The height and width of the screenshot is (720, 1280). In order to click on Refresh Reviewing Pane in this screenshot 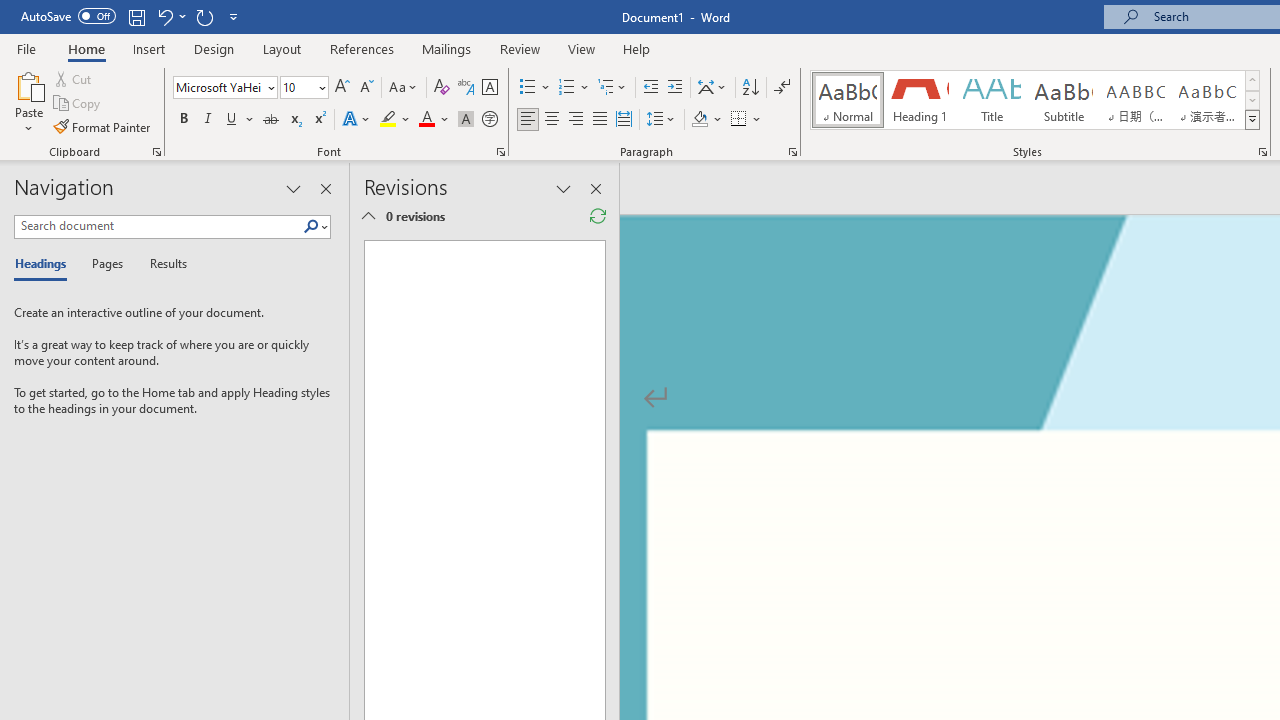, I will do `click(598, 216)`.